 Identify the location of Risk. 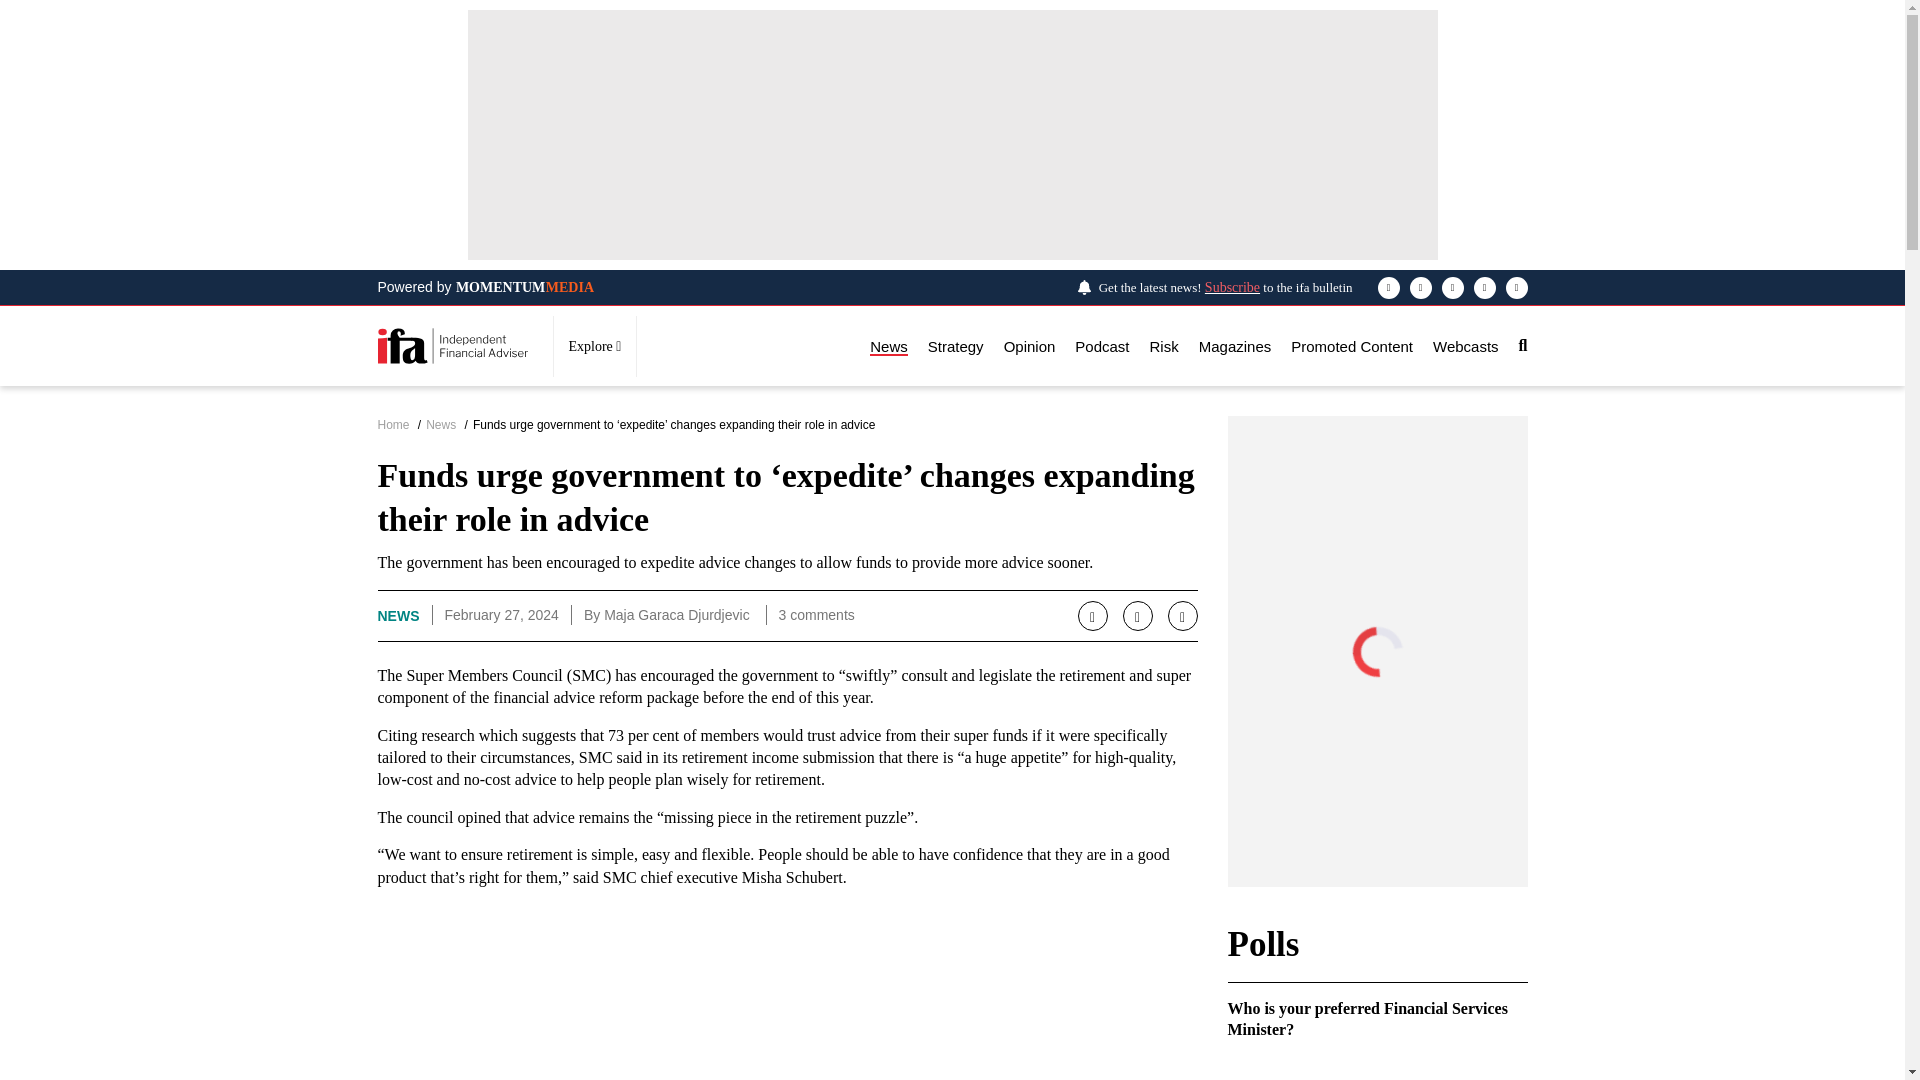
(1164, 346).